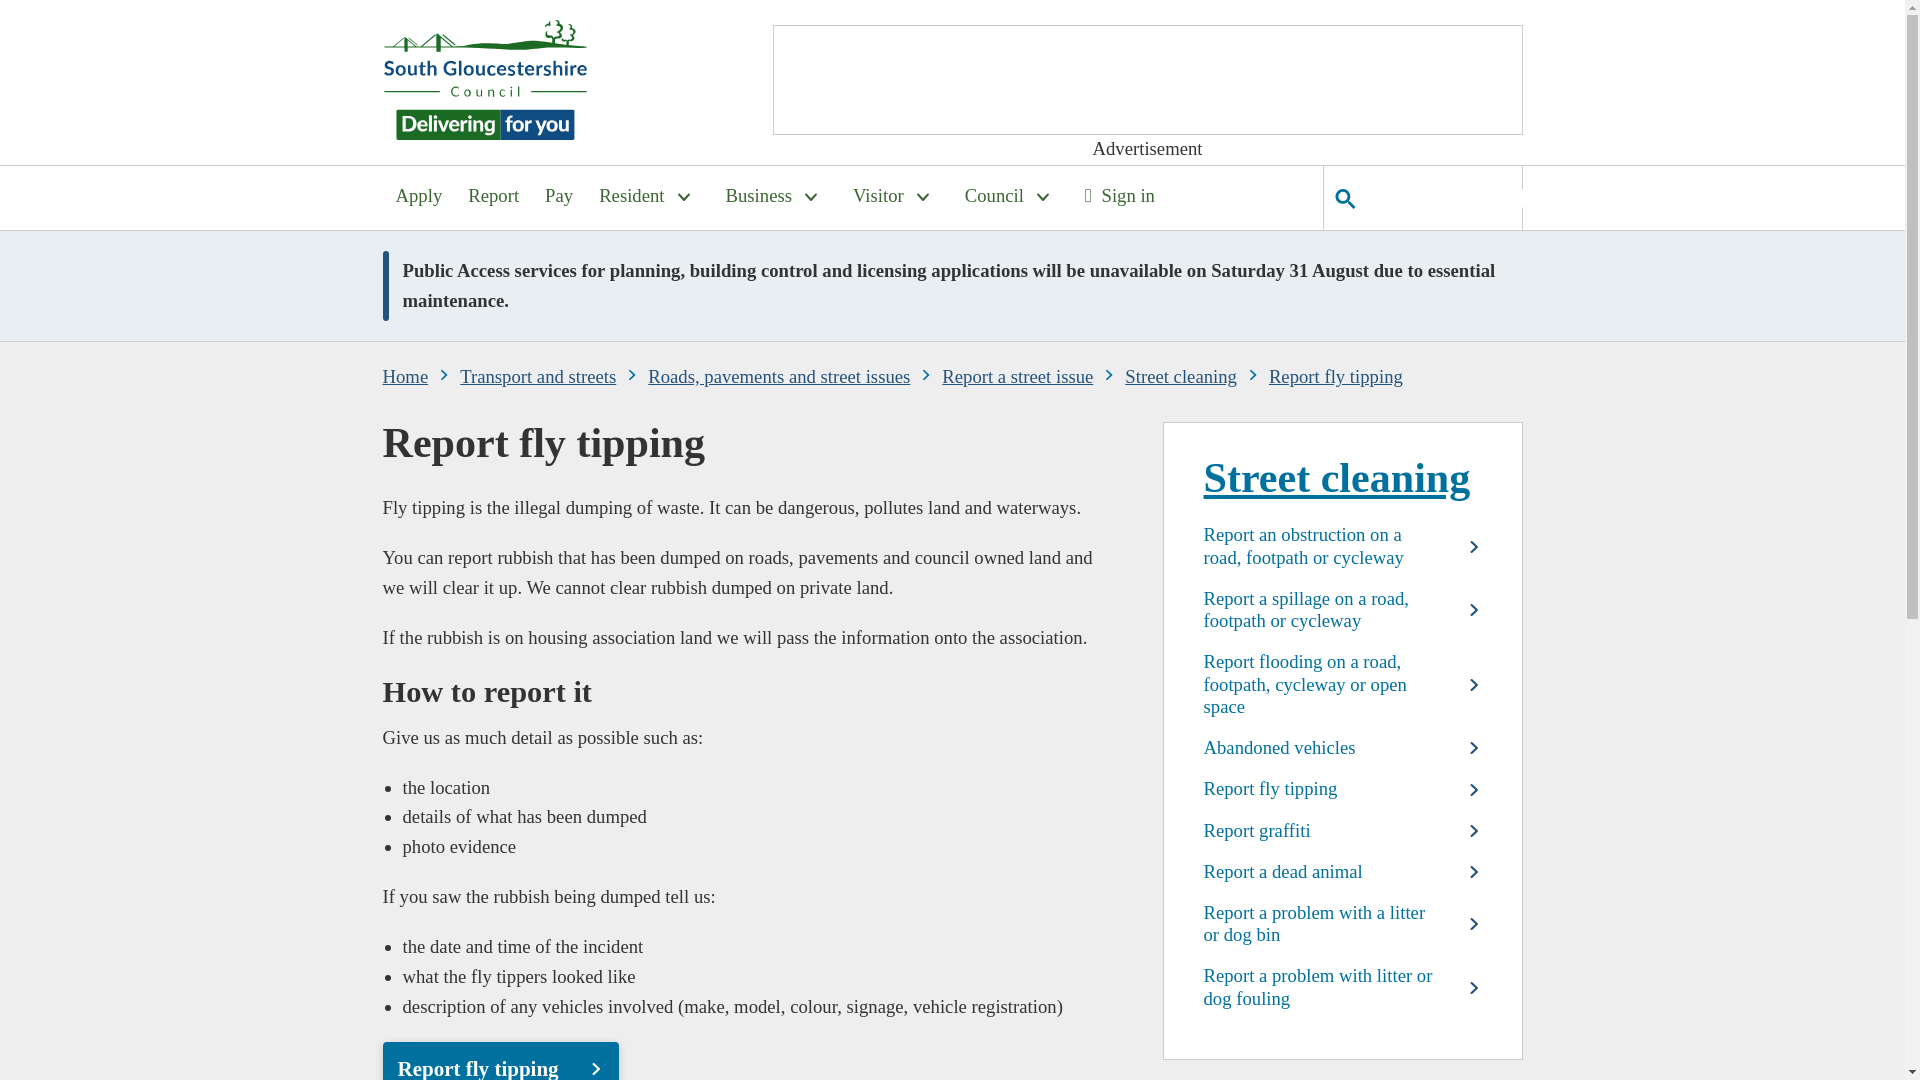 This screenshot has width=1920, height=1080. What do you see at coordinates (484, 76) in the screenshot?
I see `South Gloucestershire Council` at bounding box center [484, 76].